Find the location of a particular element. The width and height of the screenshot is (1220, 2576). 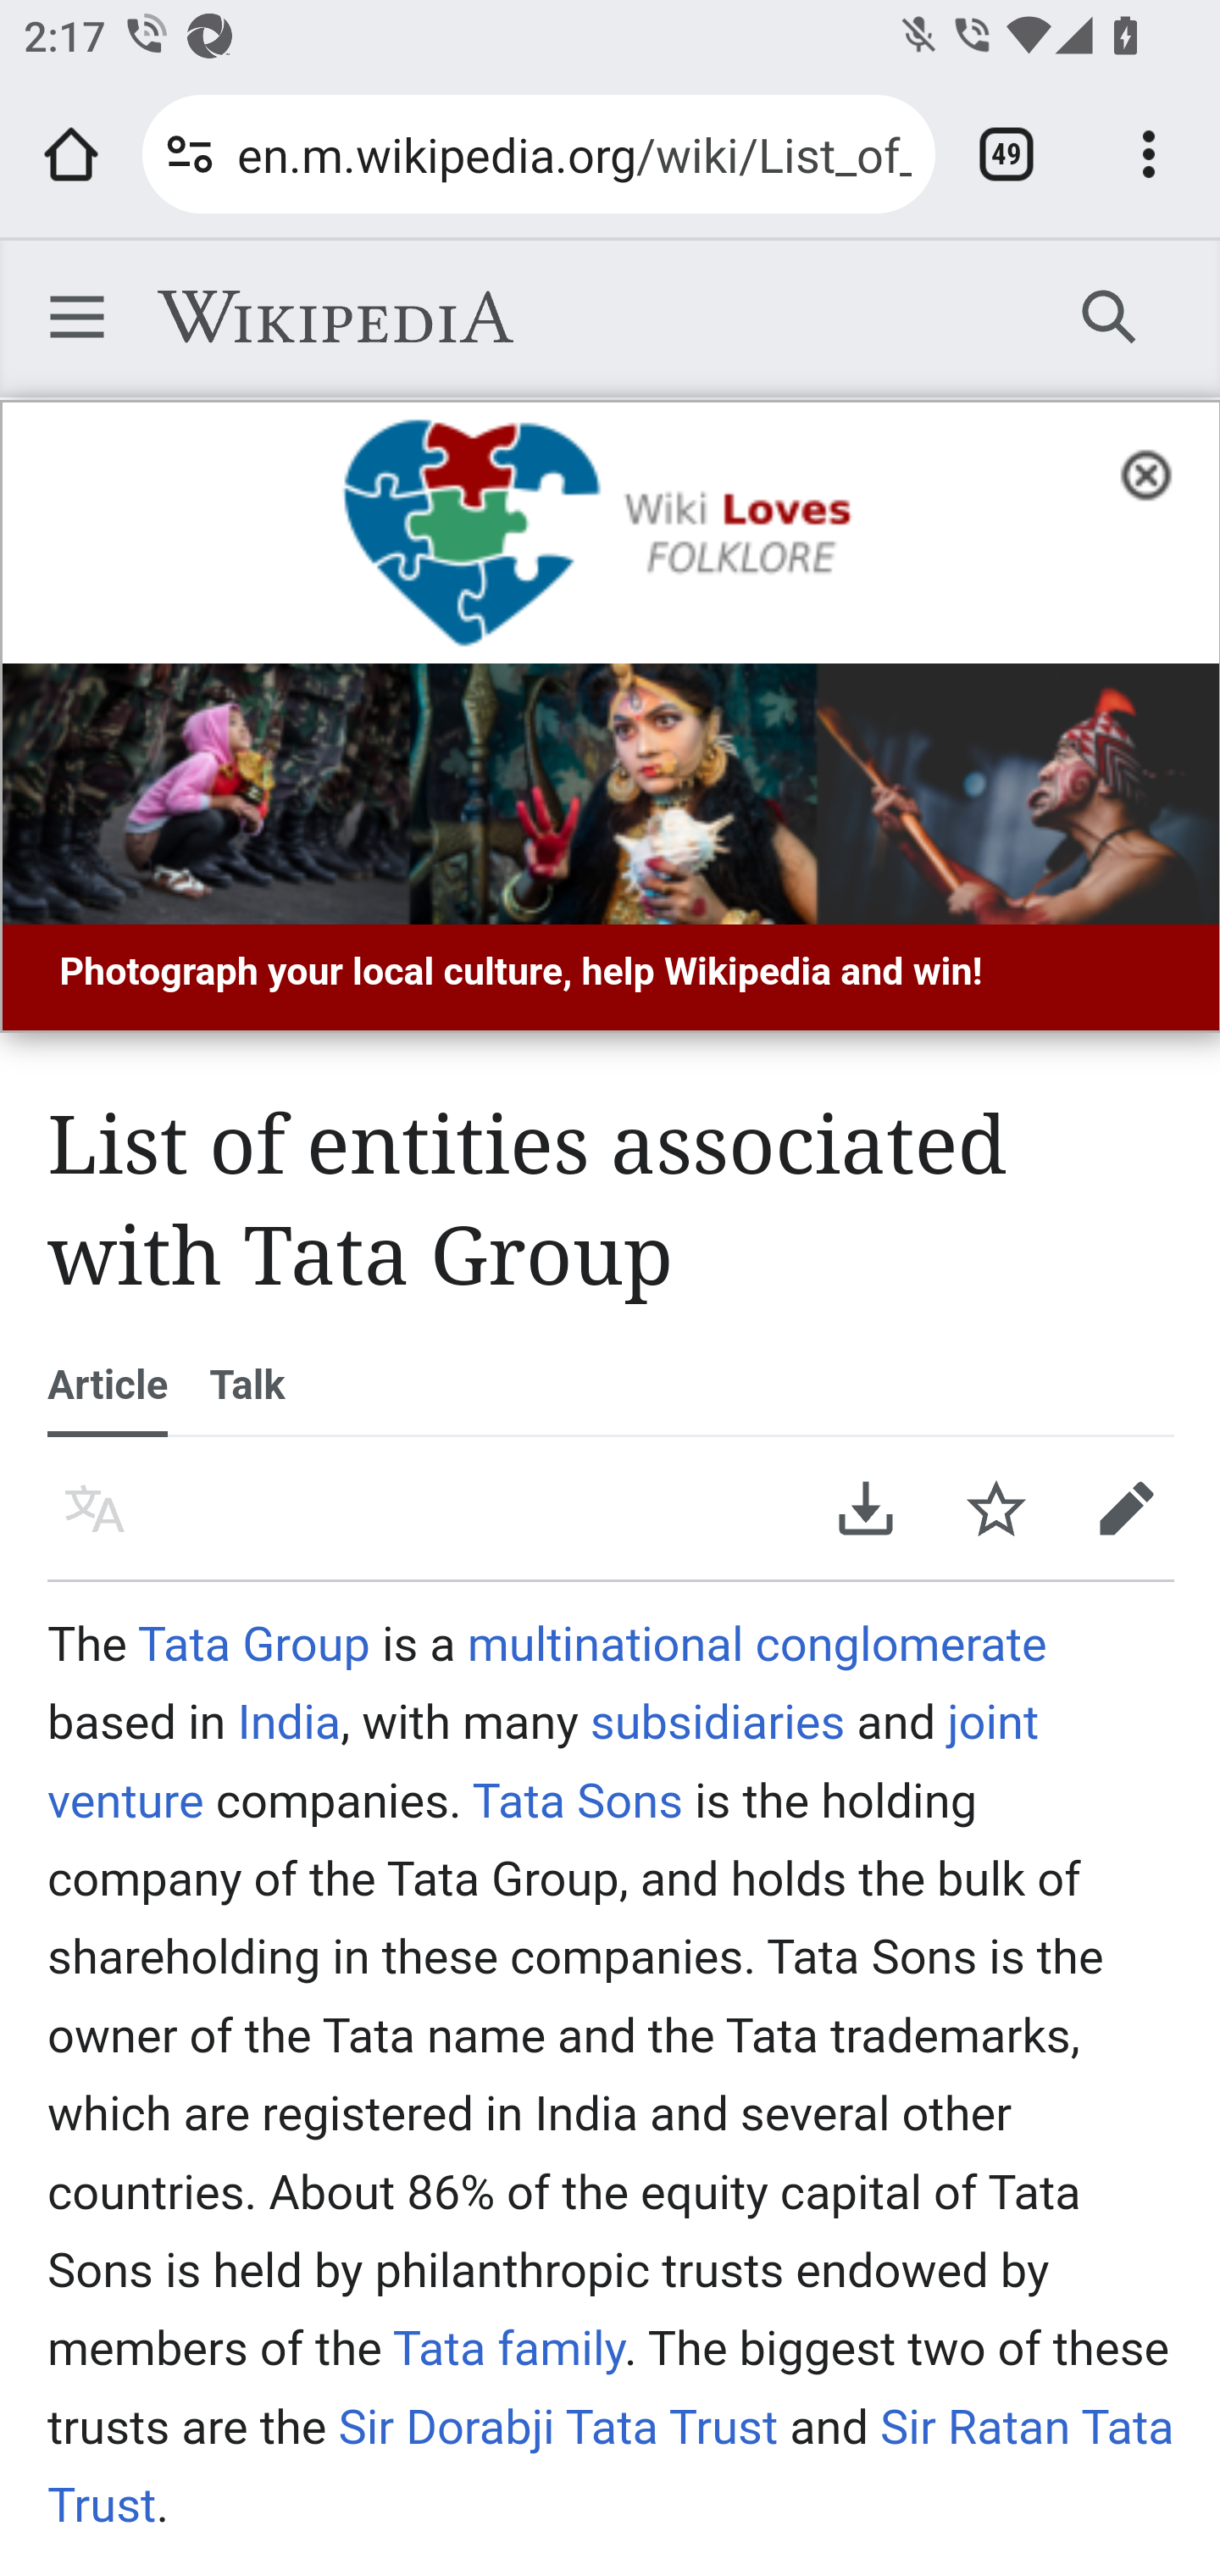

Download PDF is located at coordinates (865, 1508).